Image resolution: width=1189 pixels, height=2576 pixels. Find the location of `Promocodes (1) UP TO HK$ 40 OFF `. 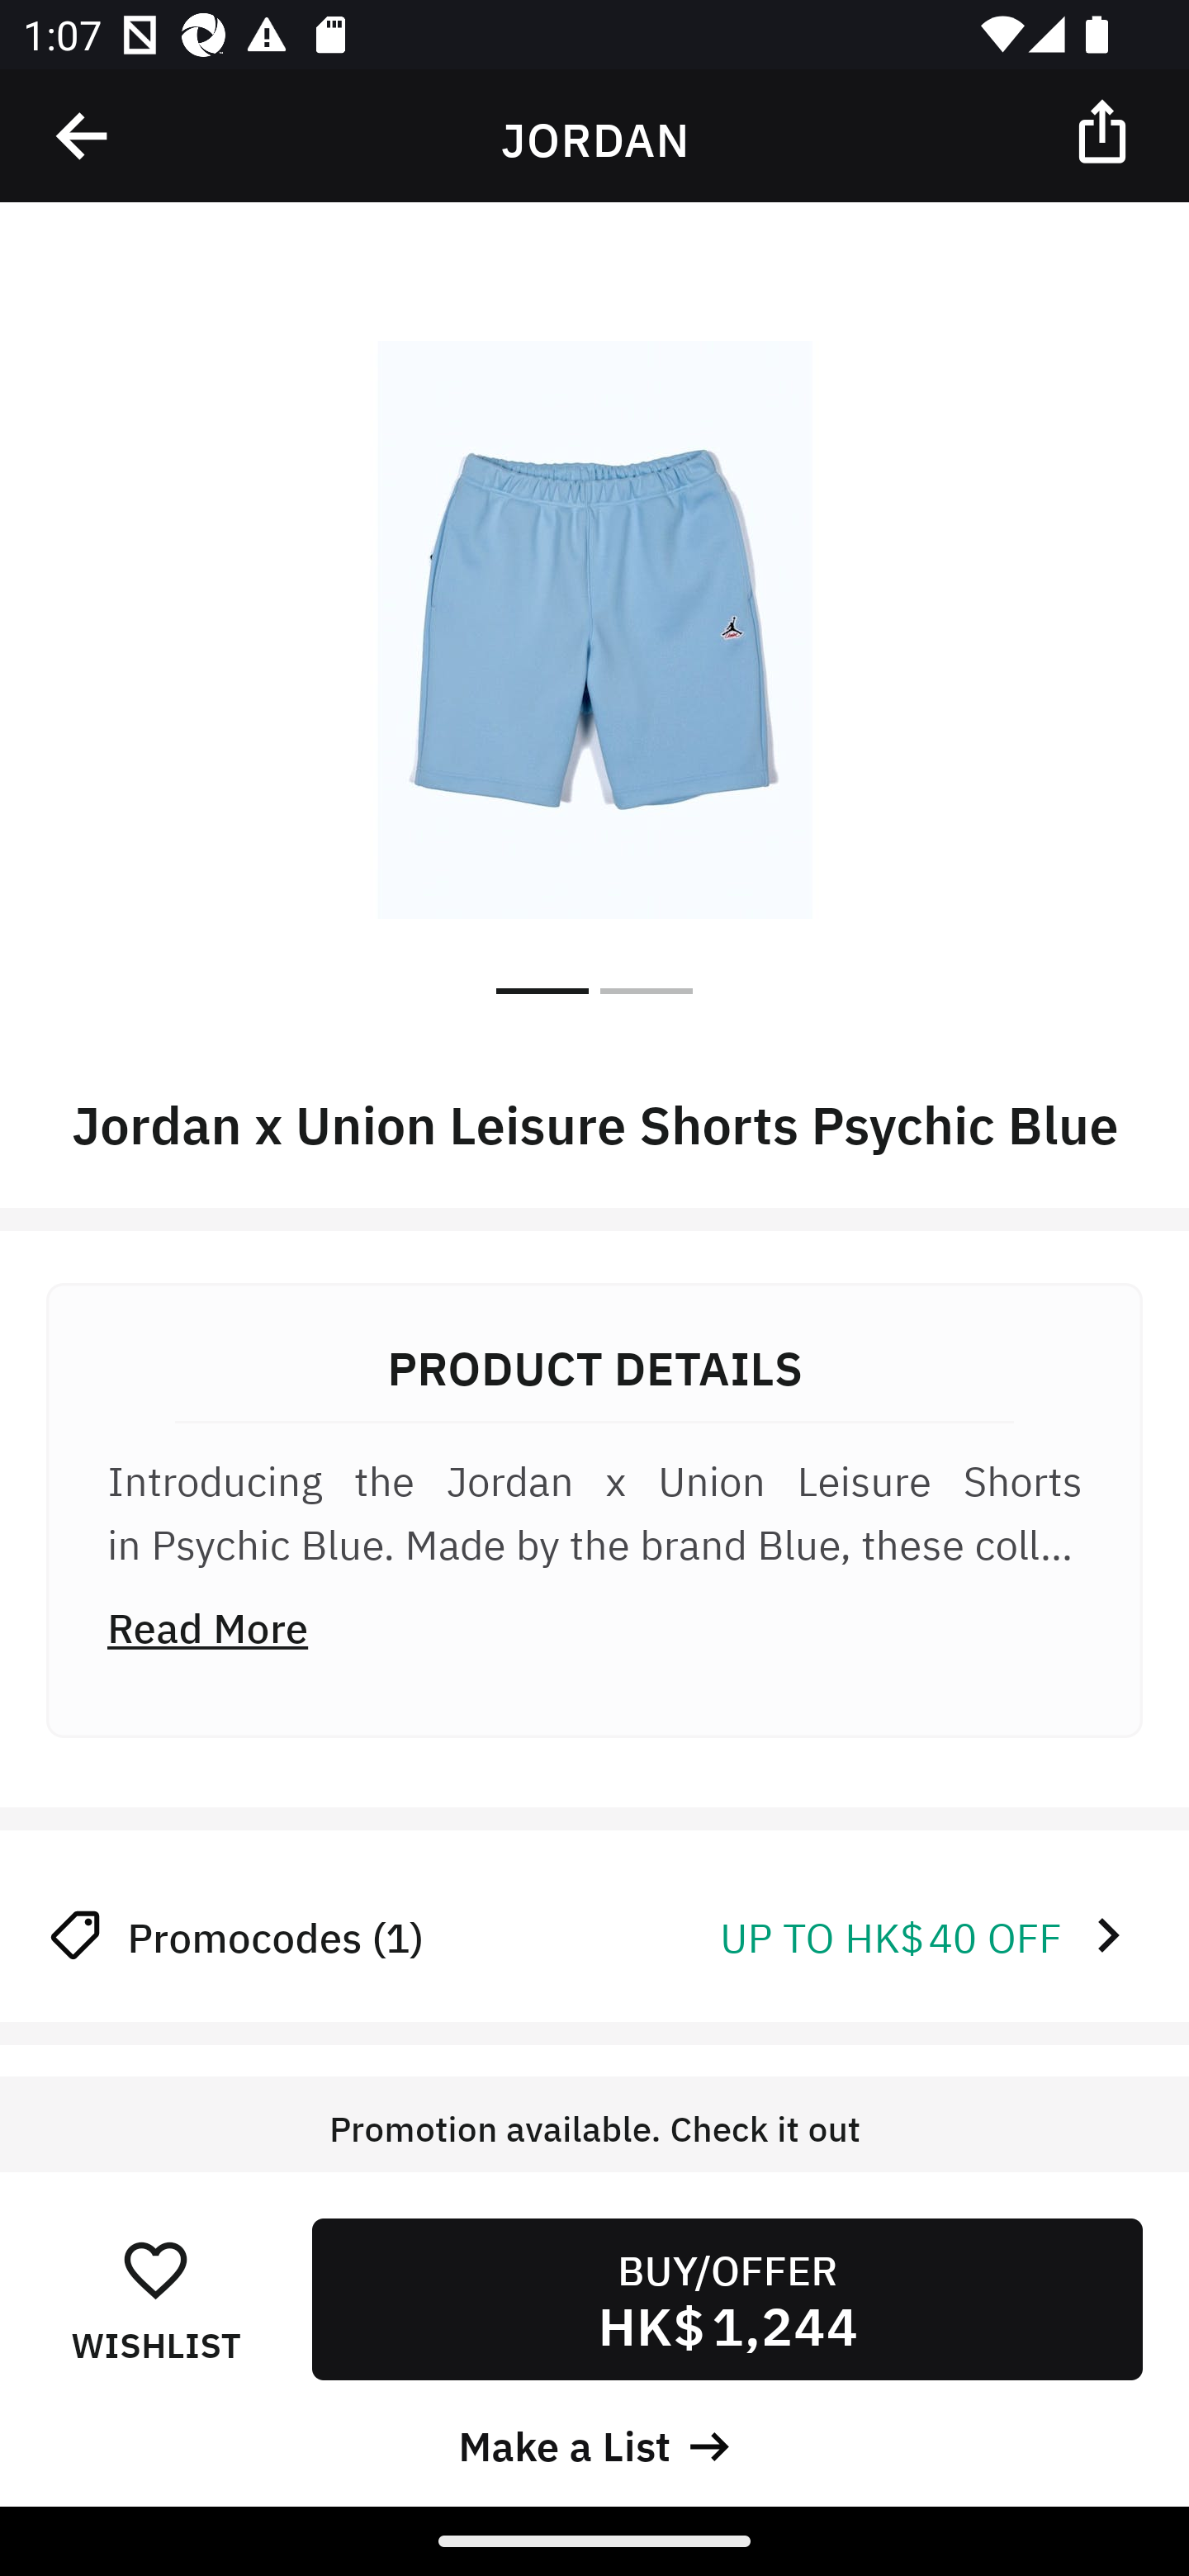

Promocodes (1) UP TO HK$ 40 OFF  is located at coordinates (594, 1935).